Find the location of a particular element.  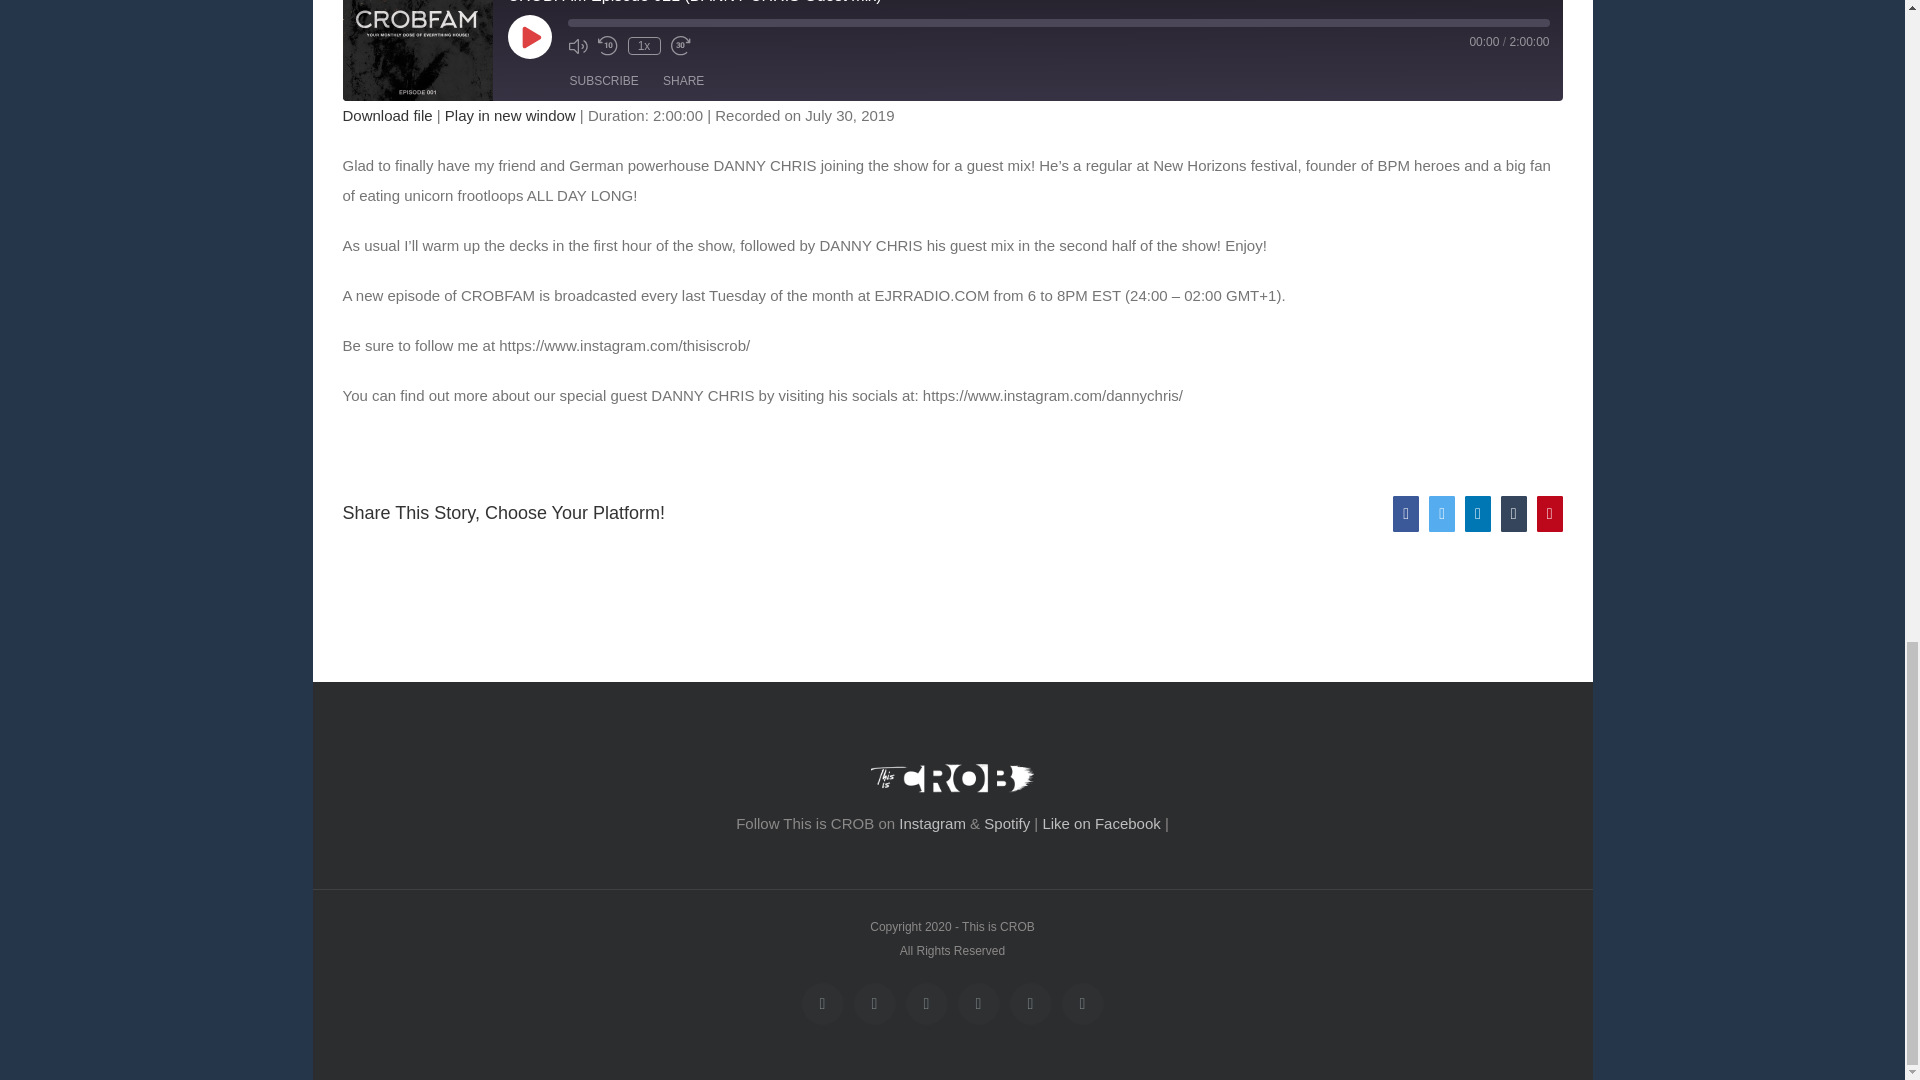

Play in new window is located at coordinates (510, 115).